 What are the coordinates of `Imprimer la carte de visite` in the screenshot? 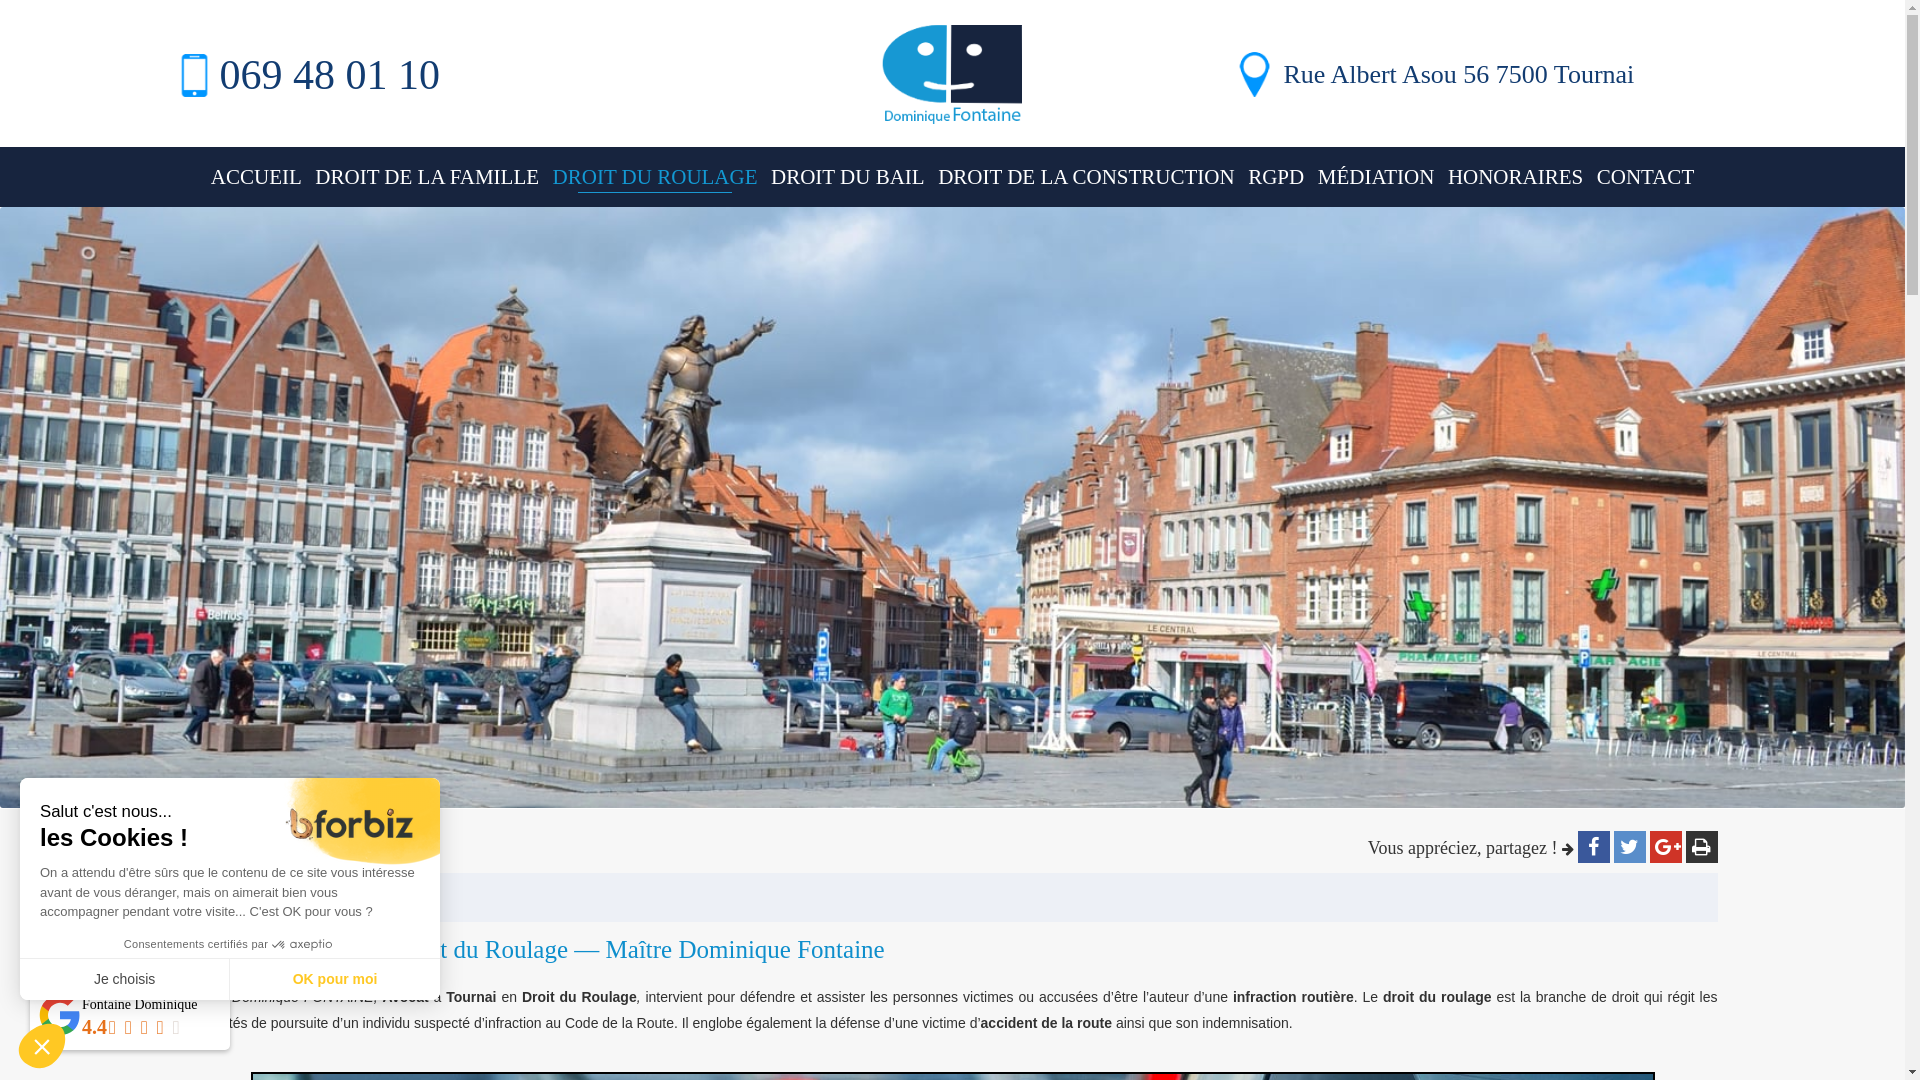 It's located at (1702, 847).